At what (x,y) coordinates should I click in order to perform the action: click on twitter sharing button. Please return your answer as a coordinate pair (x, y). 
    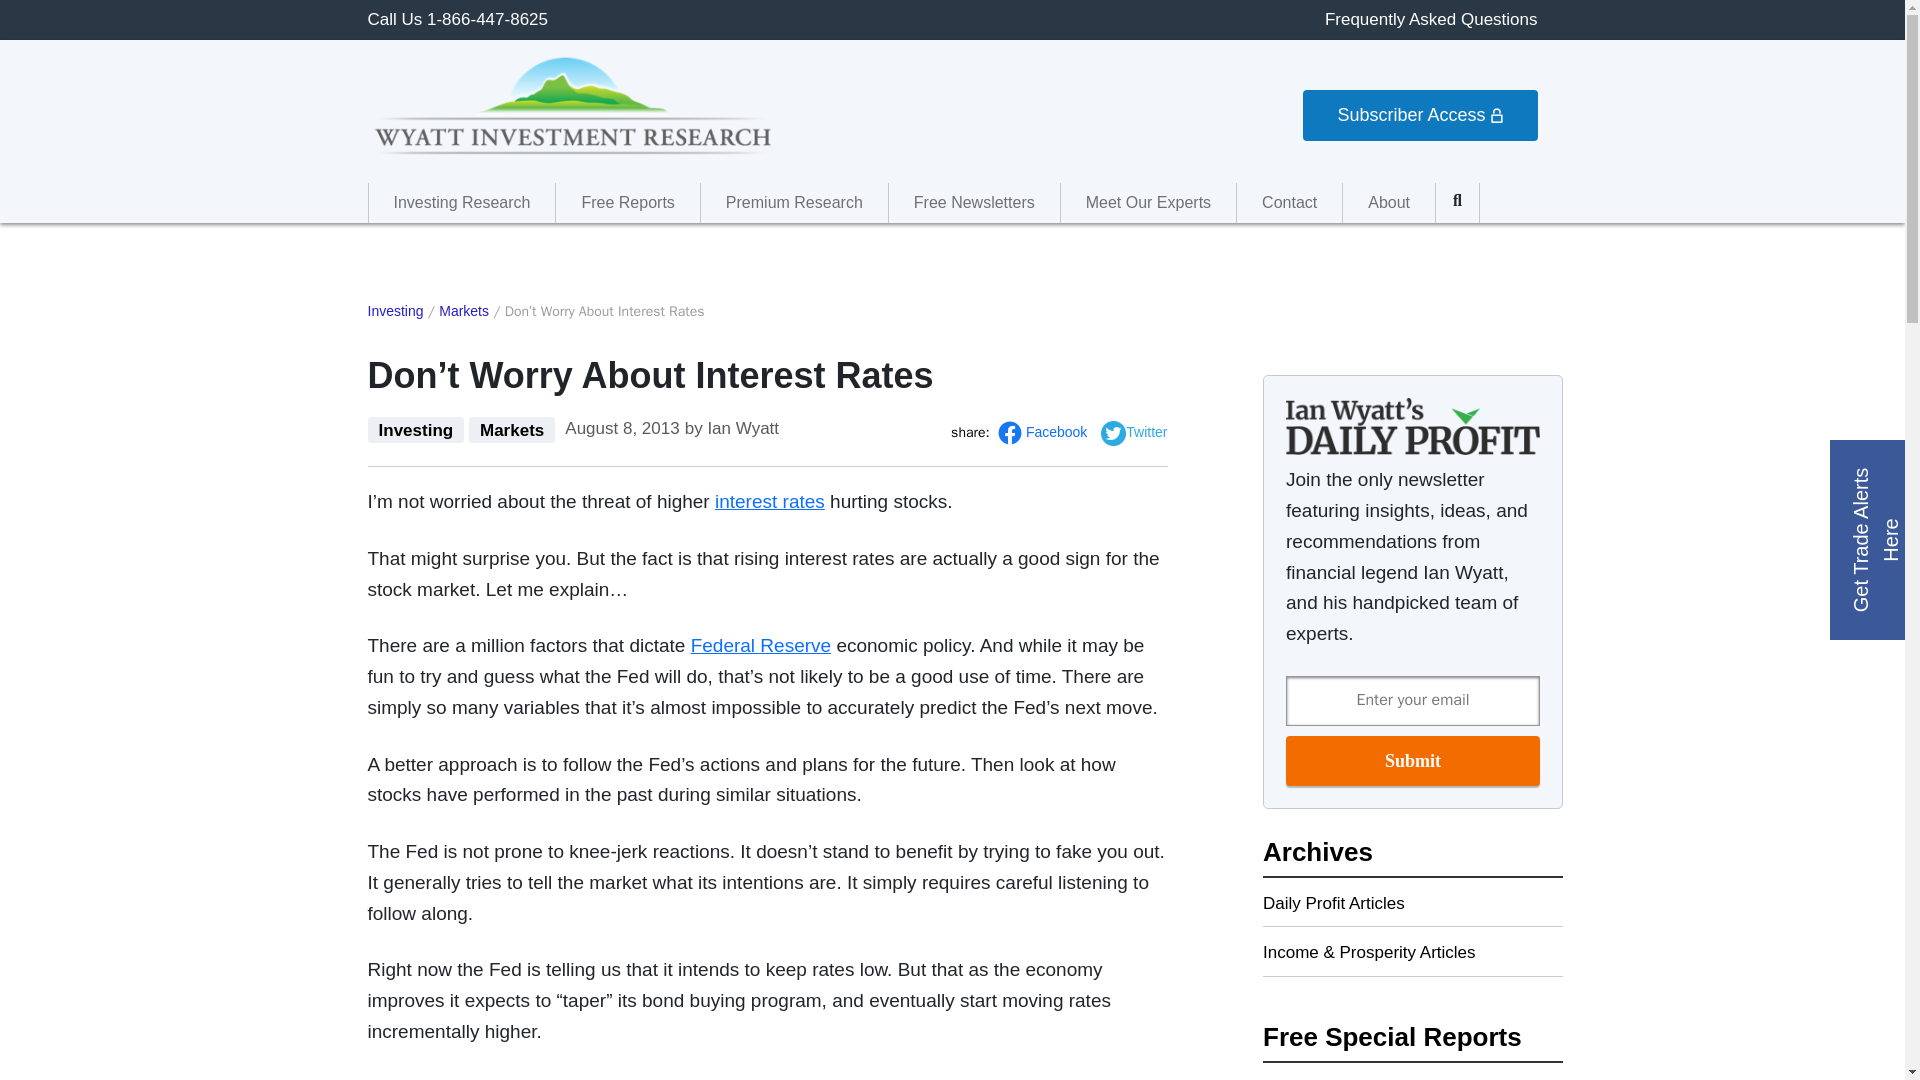
    Looking at the image, I should click on (1112, 434).